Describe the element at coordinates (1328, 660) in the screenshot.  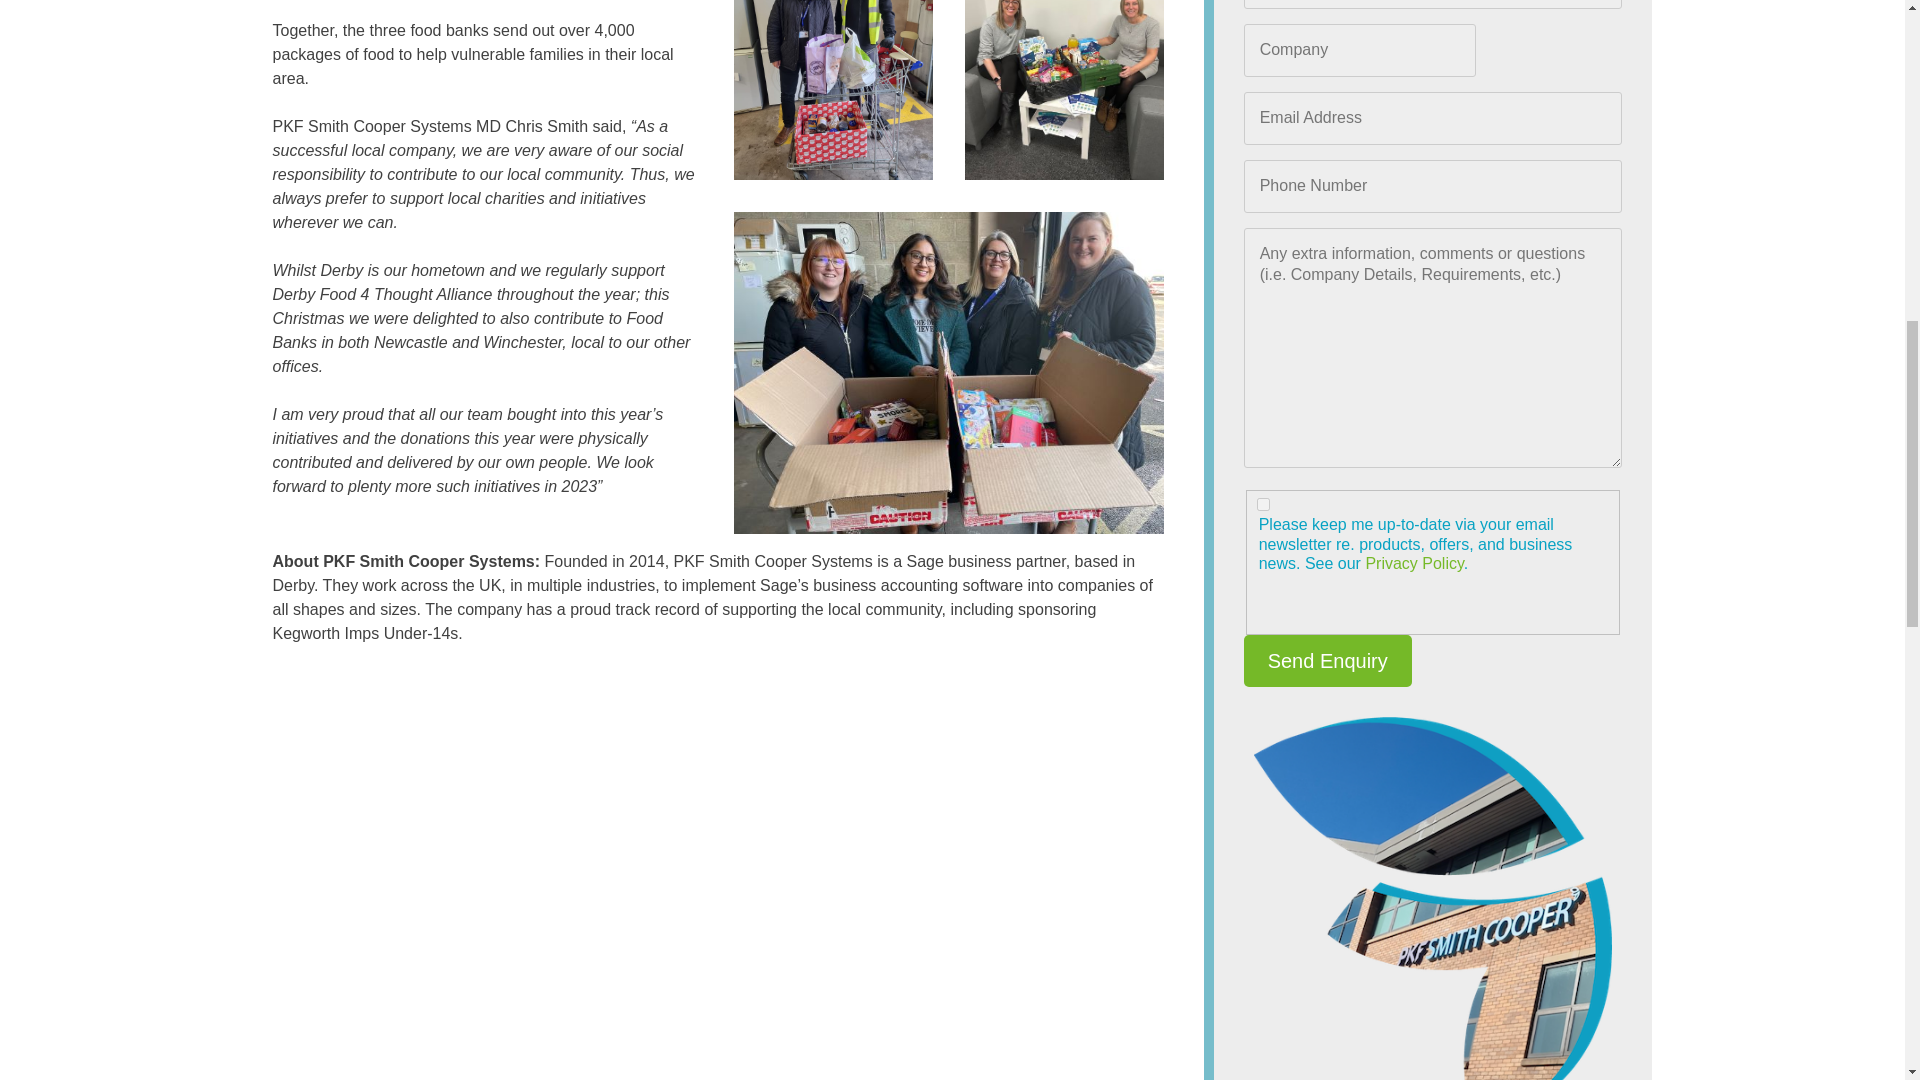
I see `Send Enquiry` at that location.